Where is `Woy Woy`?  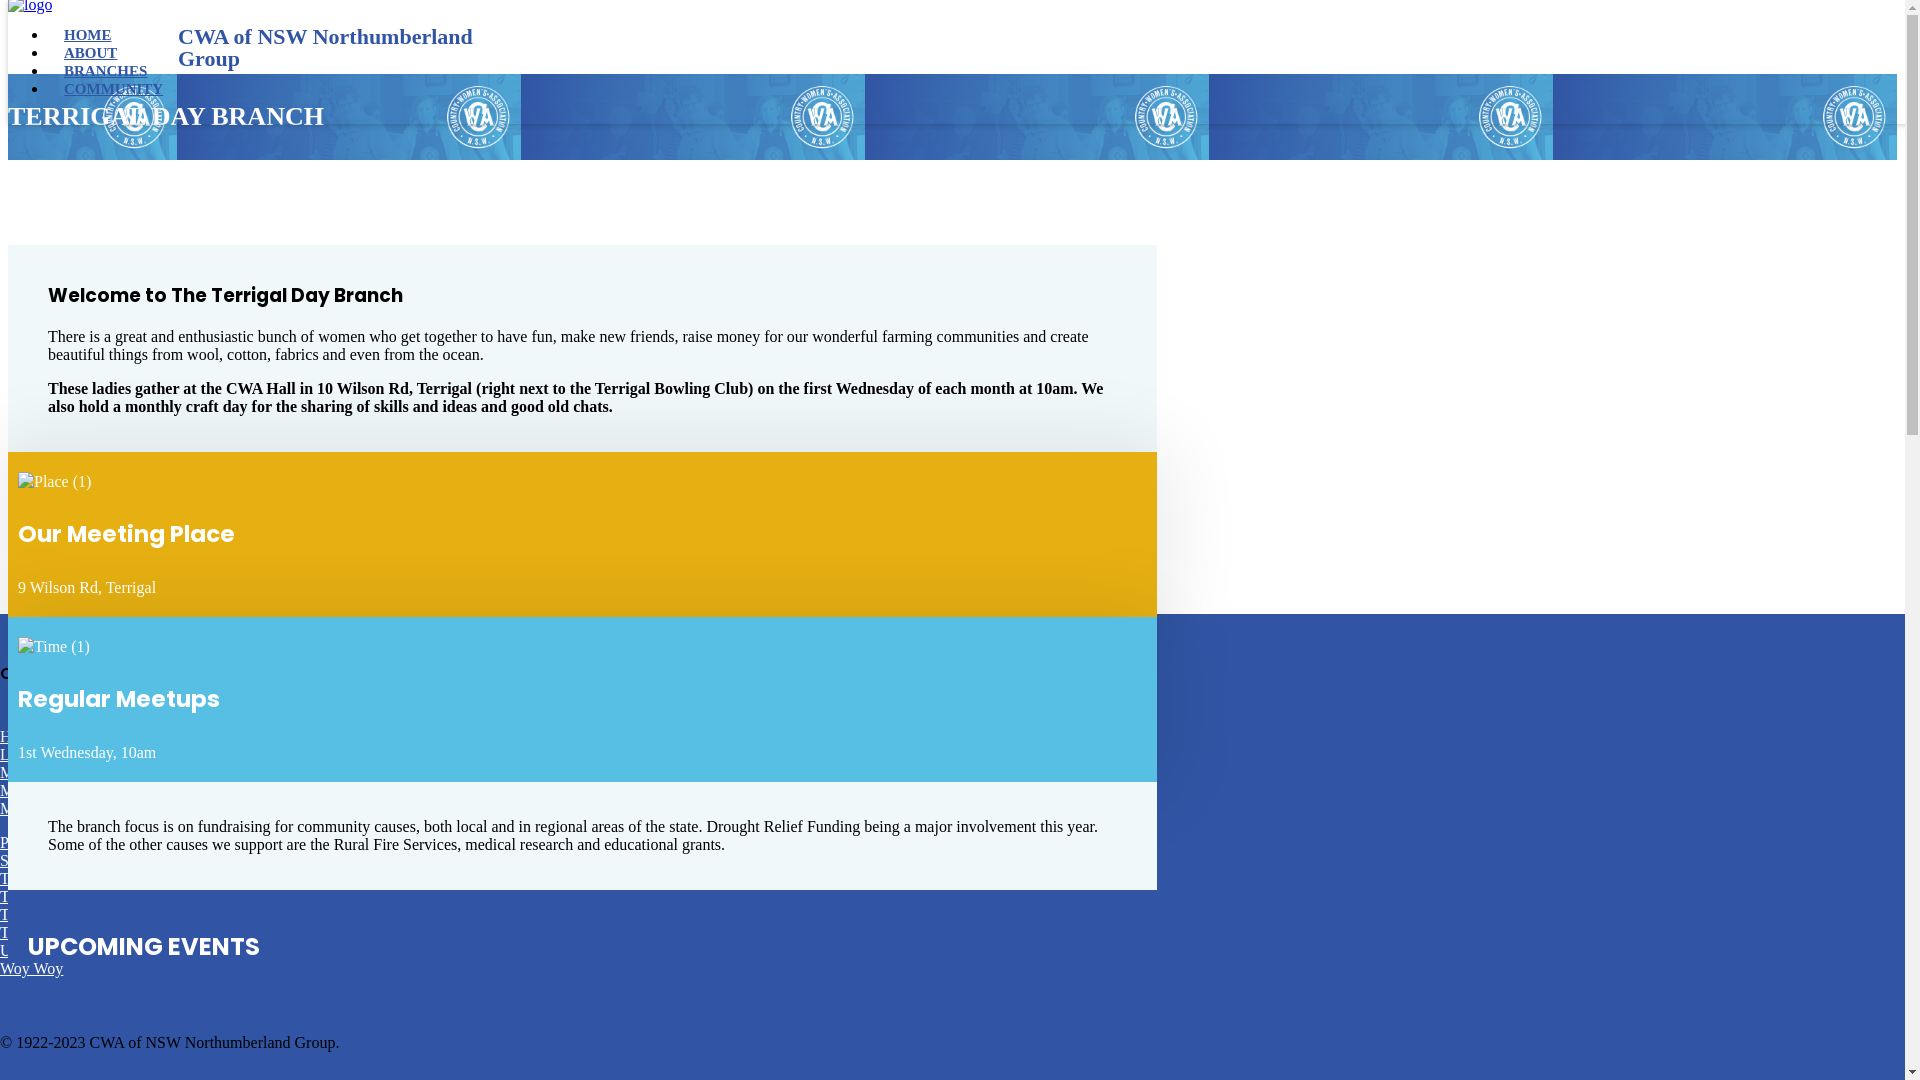
Woy Woy is located at coordinates (32, 968).